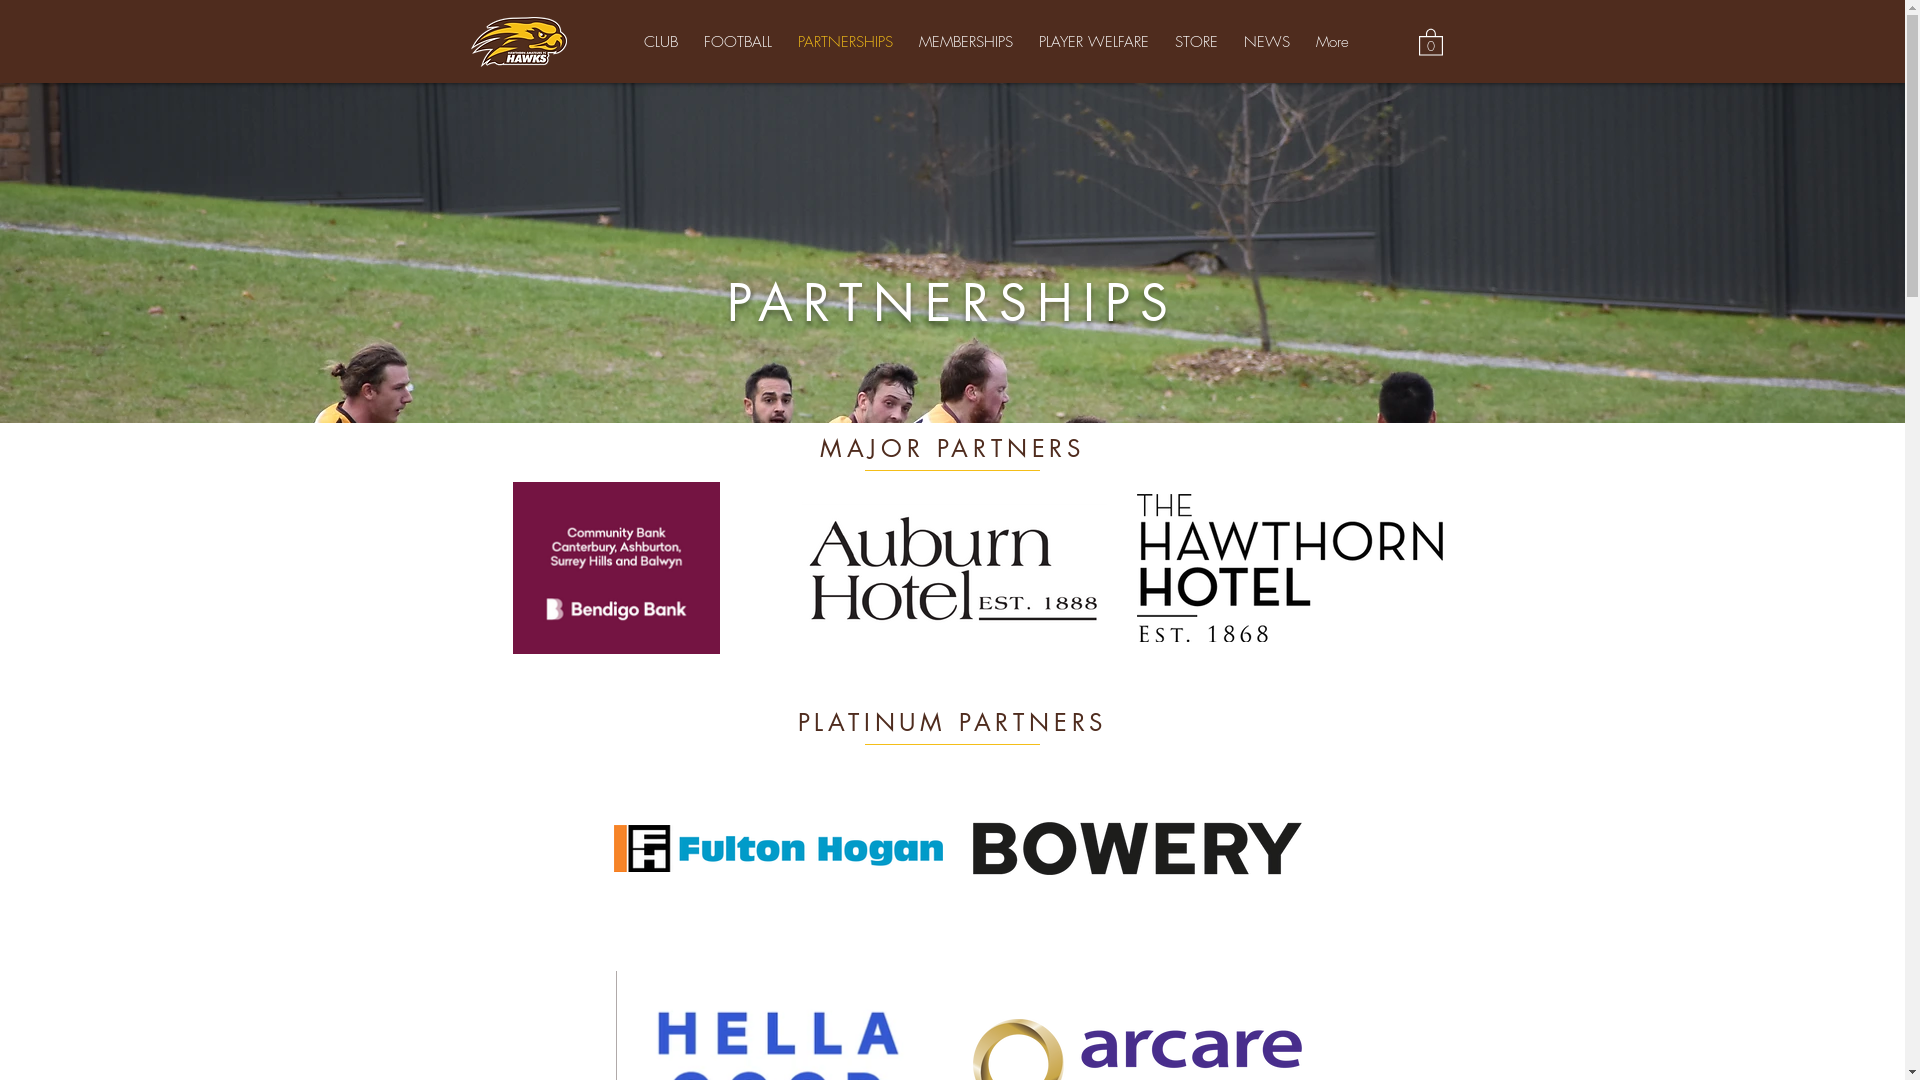 The width and height of the screenshot is (1920, 1080). I want to click on NEWS, so click(1267, 44).